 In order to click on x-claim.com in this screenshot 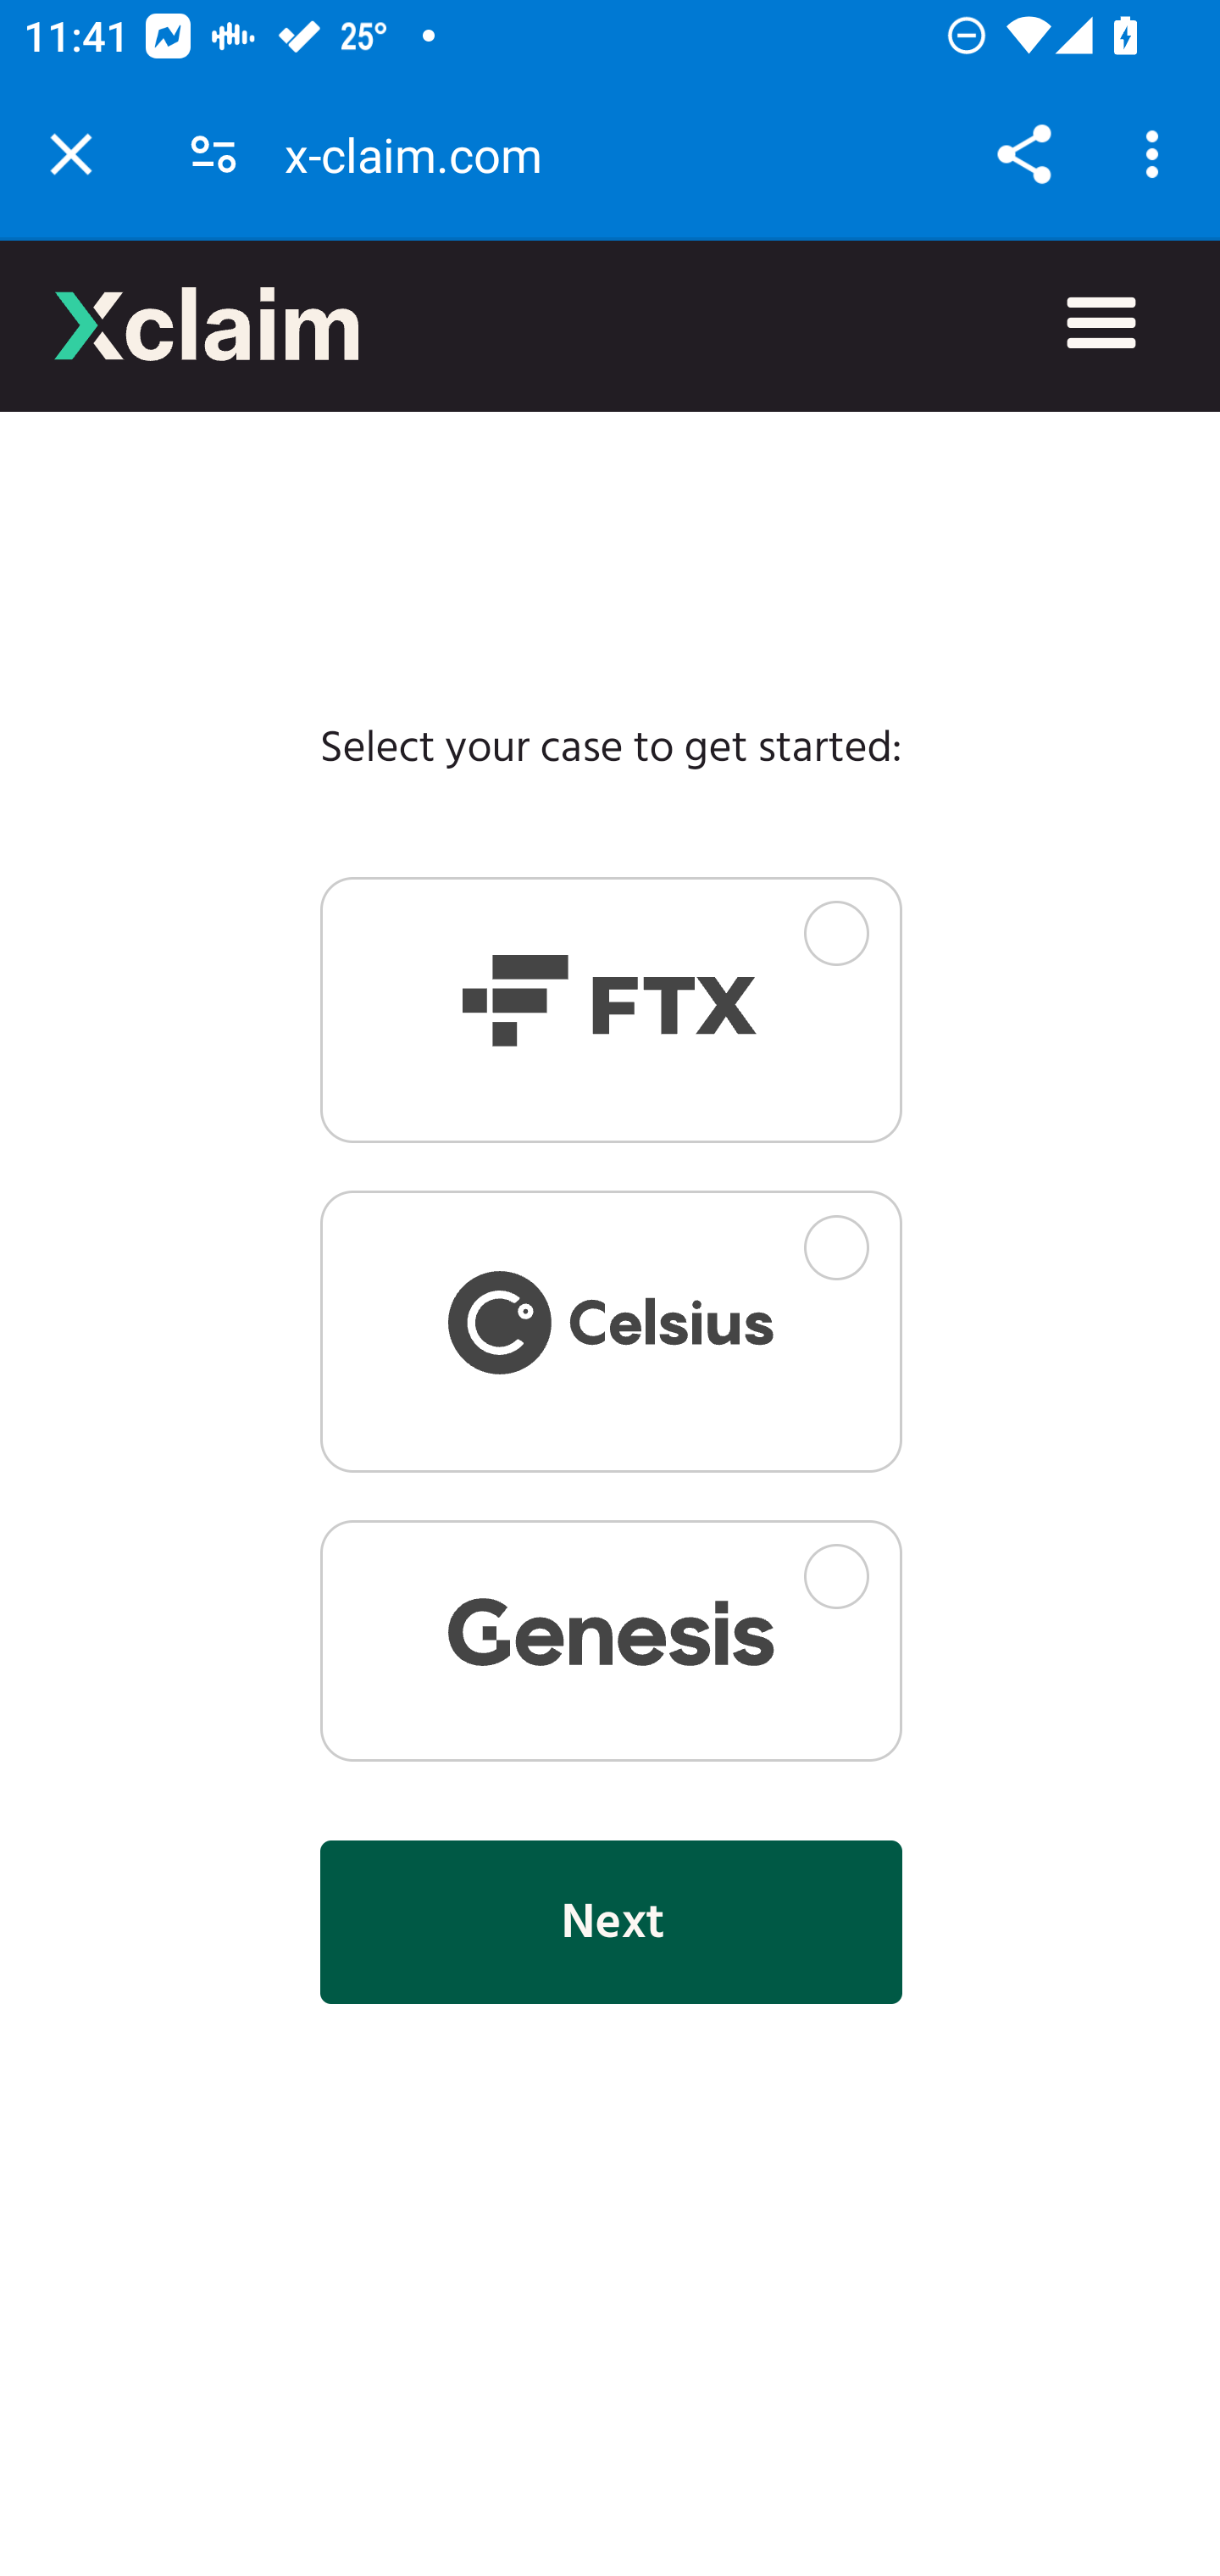, I will do `click(425, 154)`.